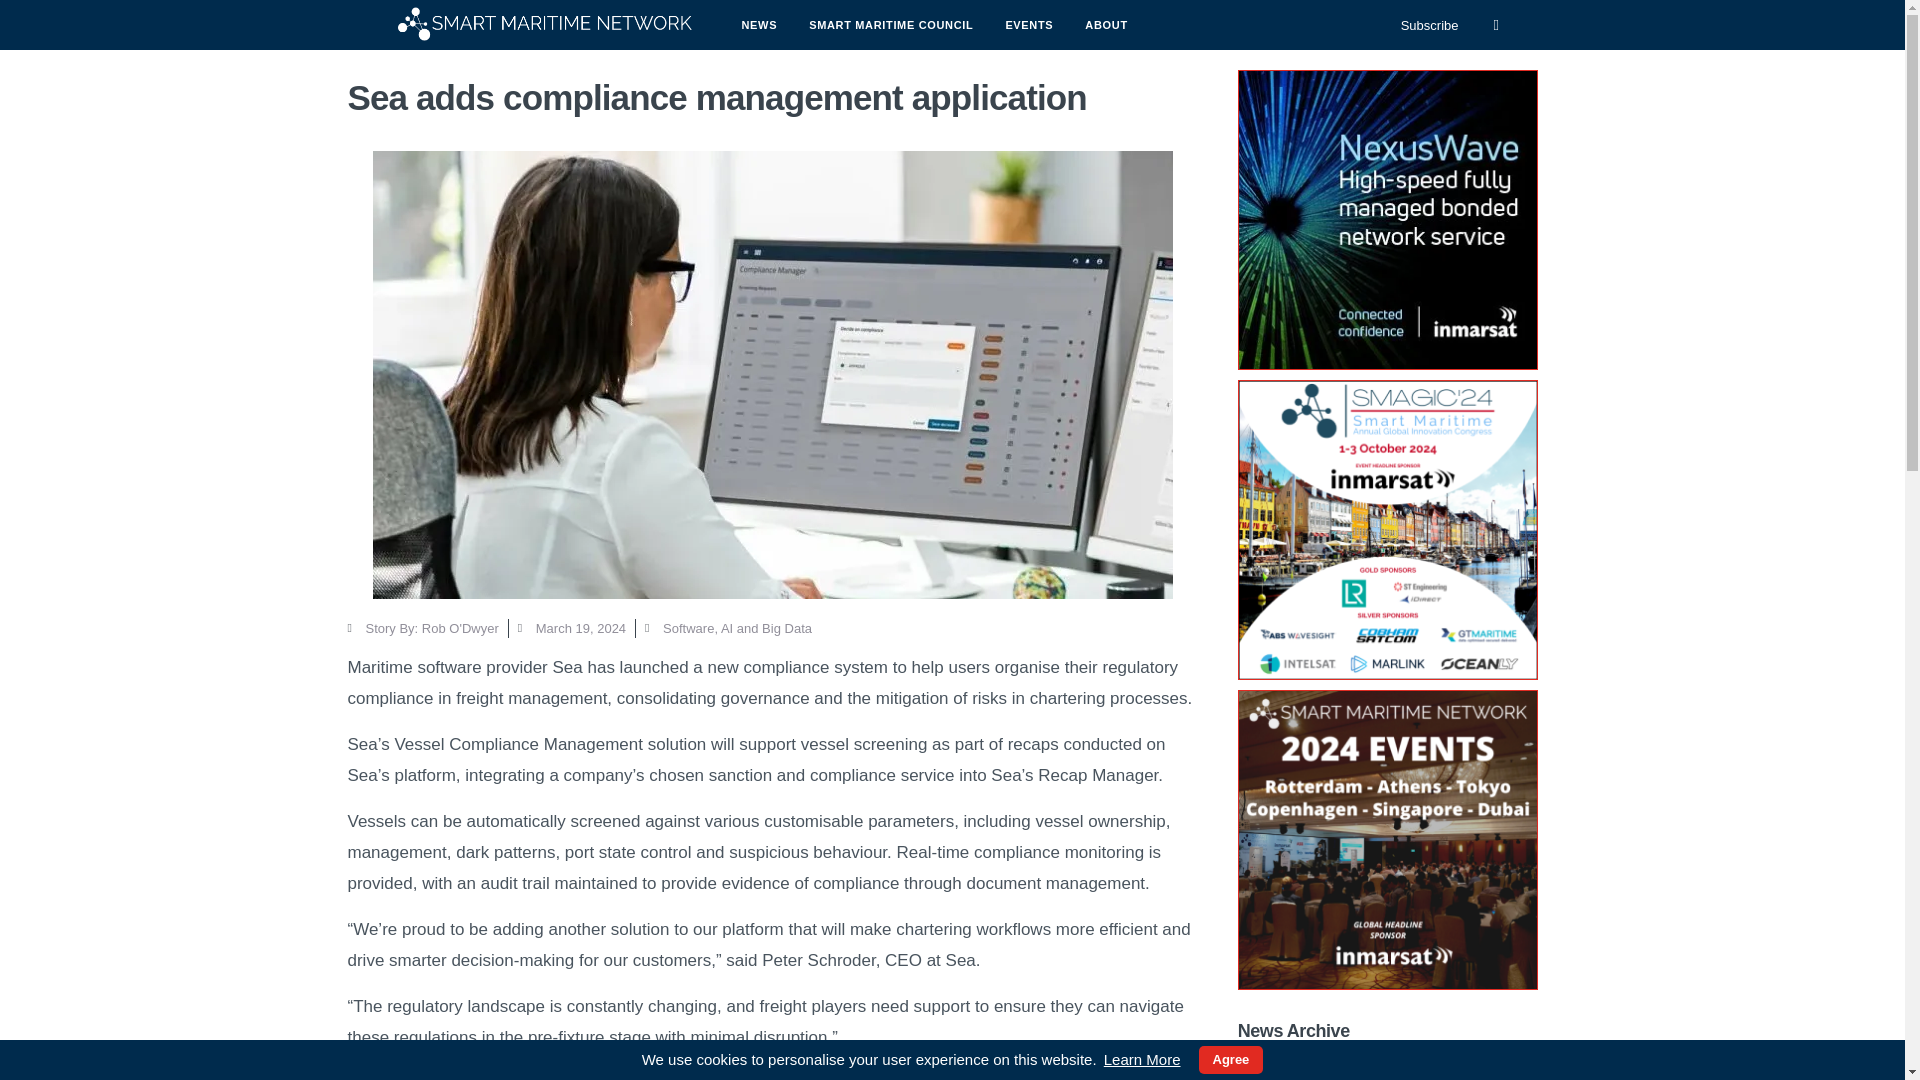 This screenshot has width=1920, height=1080. I want to click on Agree, so click(1230, 1060).